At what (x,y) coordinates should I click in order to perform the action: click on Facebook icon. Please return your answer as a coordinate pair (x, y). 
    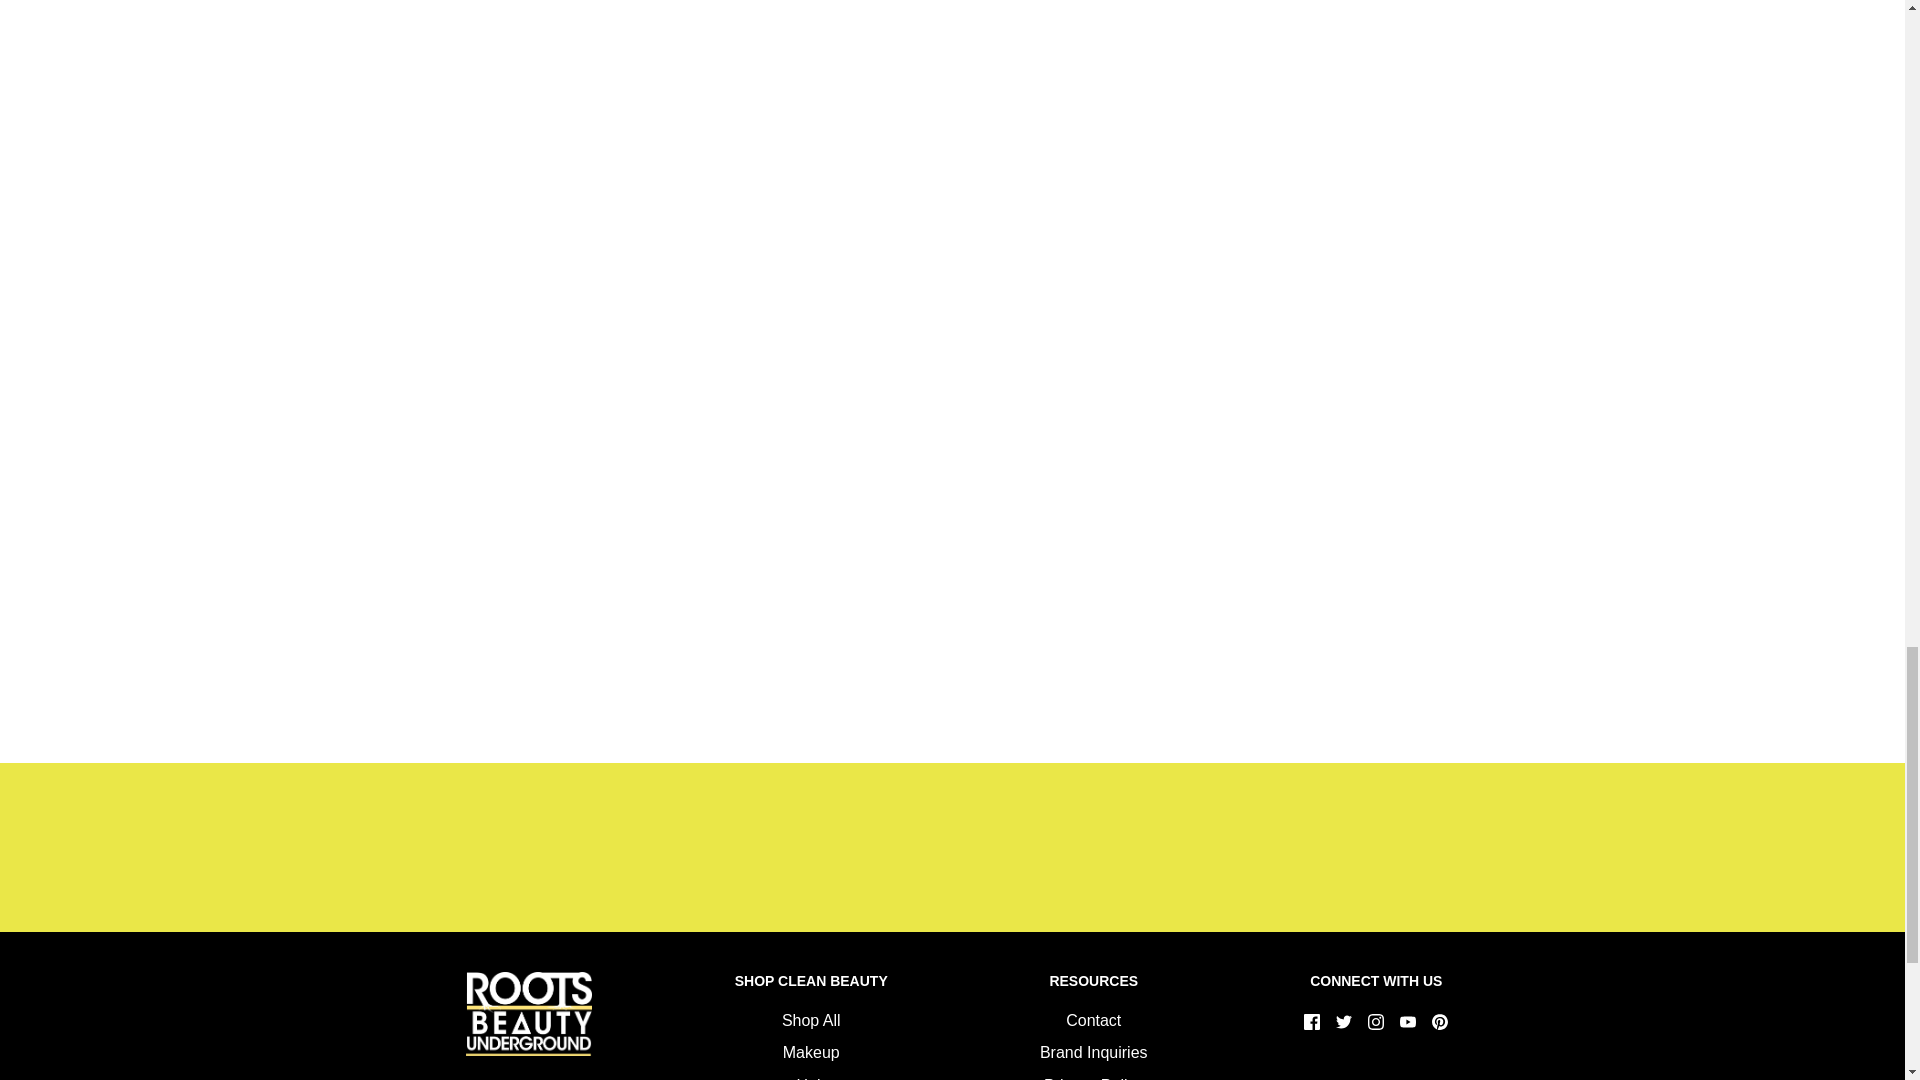
    Looking at the image, I should click on (1312, 1022).